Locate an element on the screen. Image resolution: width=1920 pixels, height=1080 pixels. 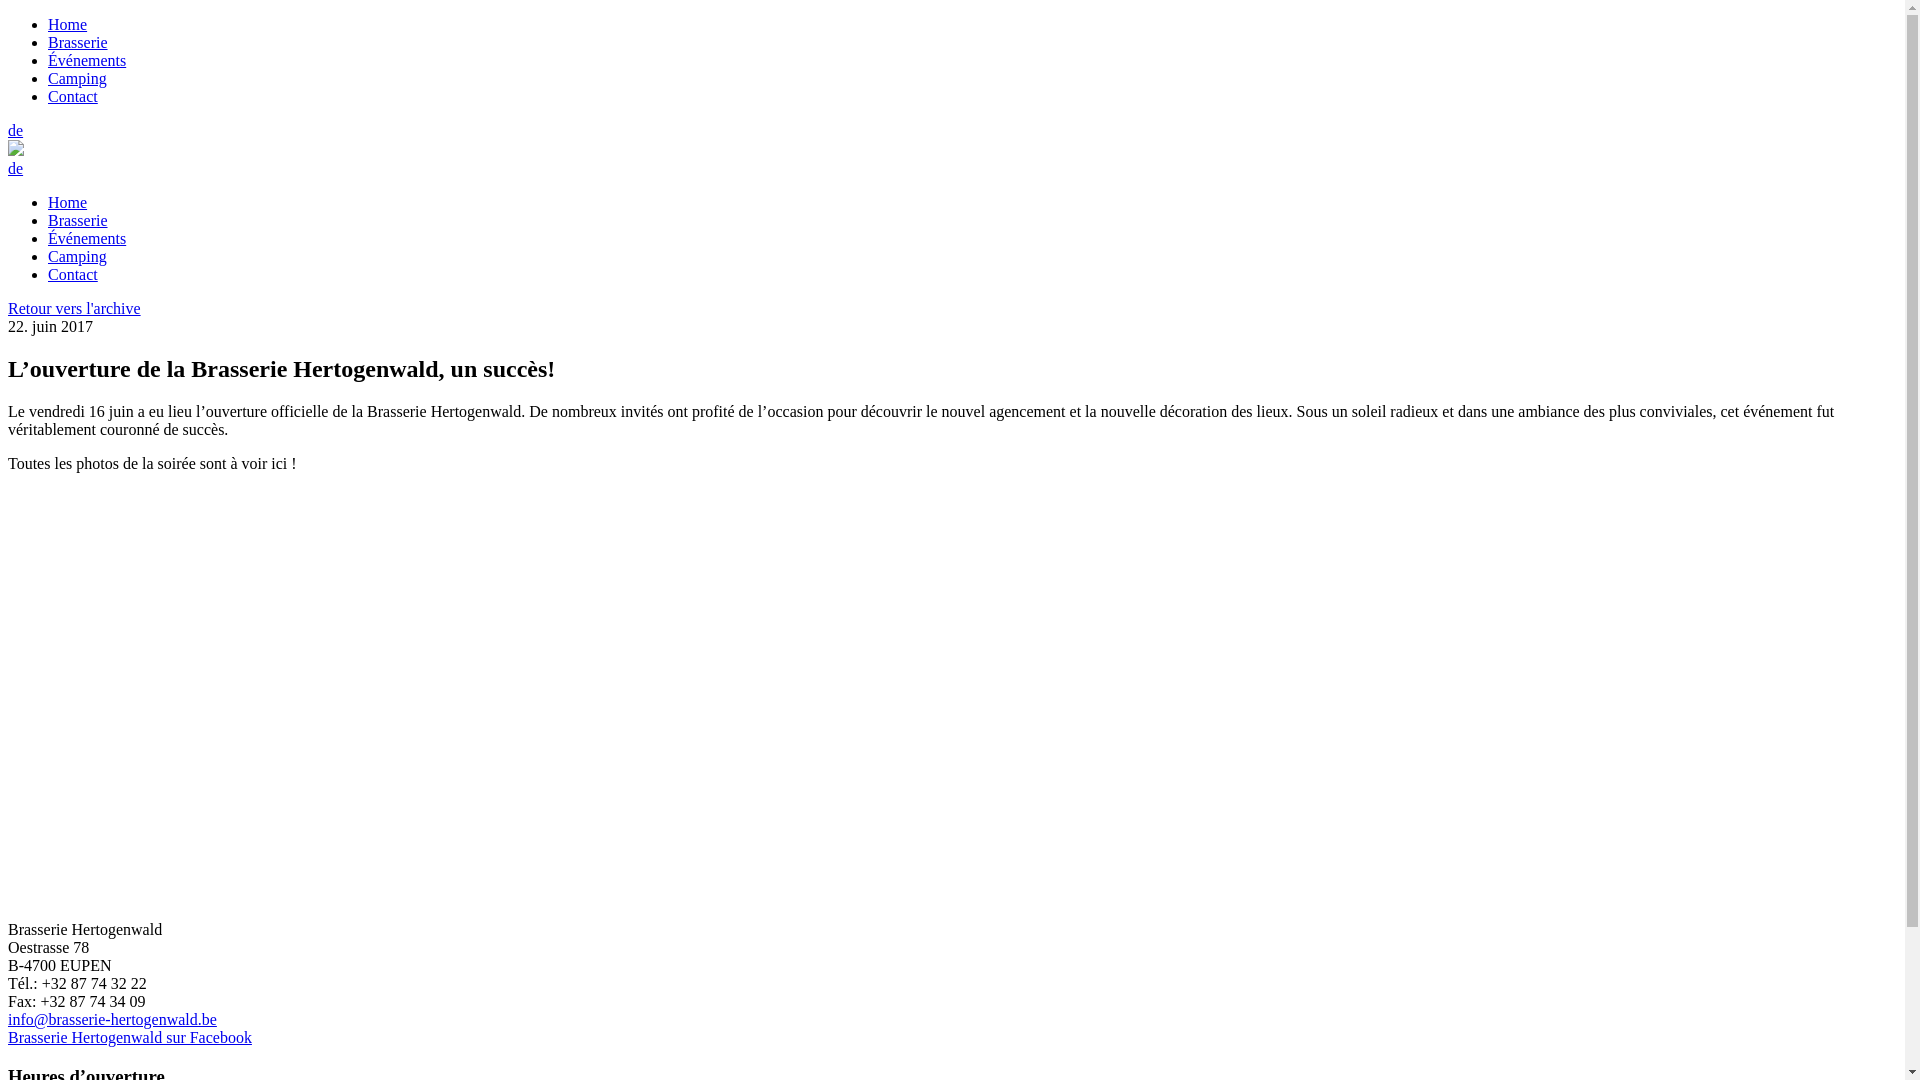
Home is located at coordinates (68, 202).